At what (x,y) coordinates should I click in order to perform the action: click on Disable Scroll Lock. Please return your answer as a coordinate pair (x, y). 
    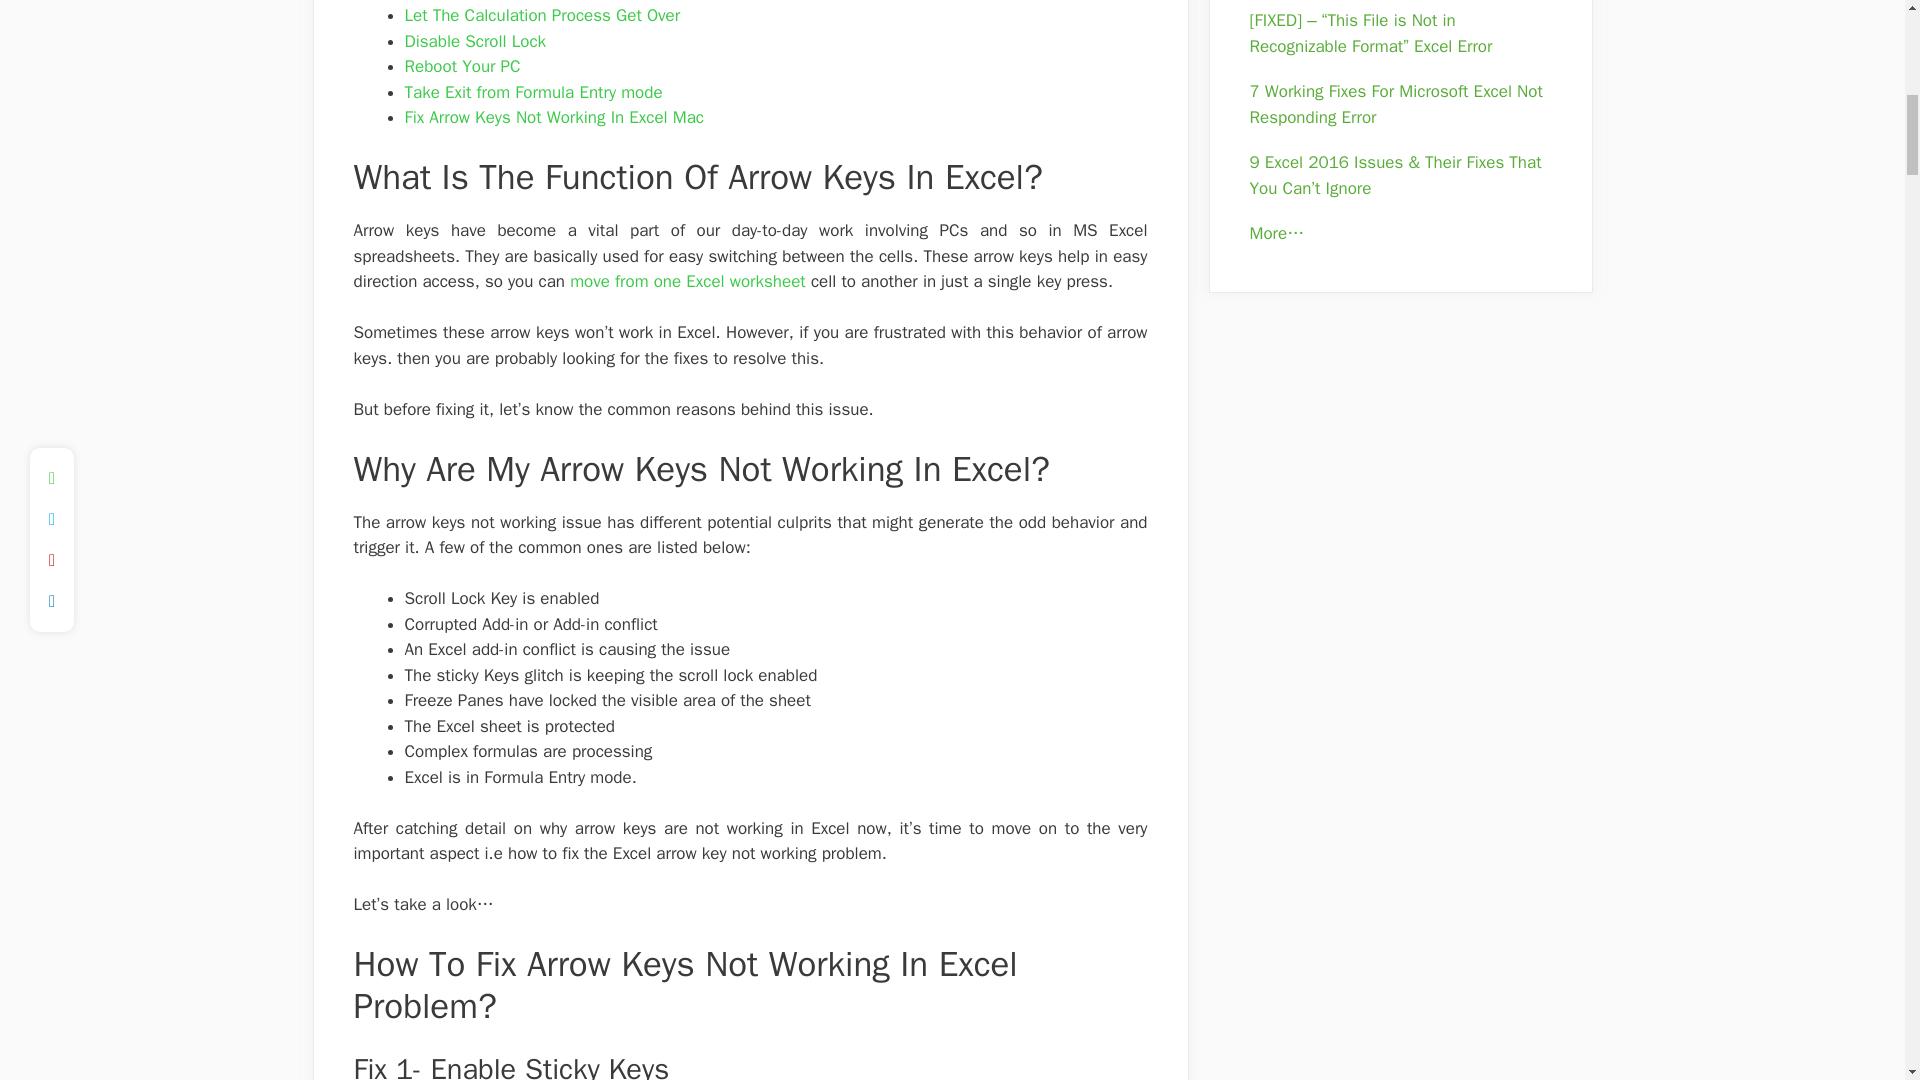
    Looking at the image, I should click on (474, 41).